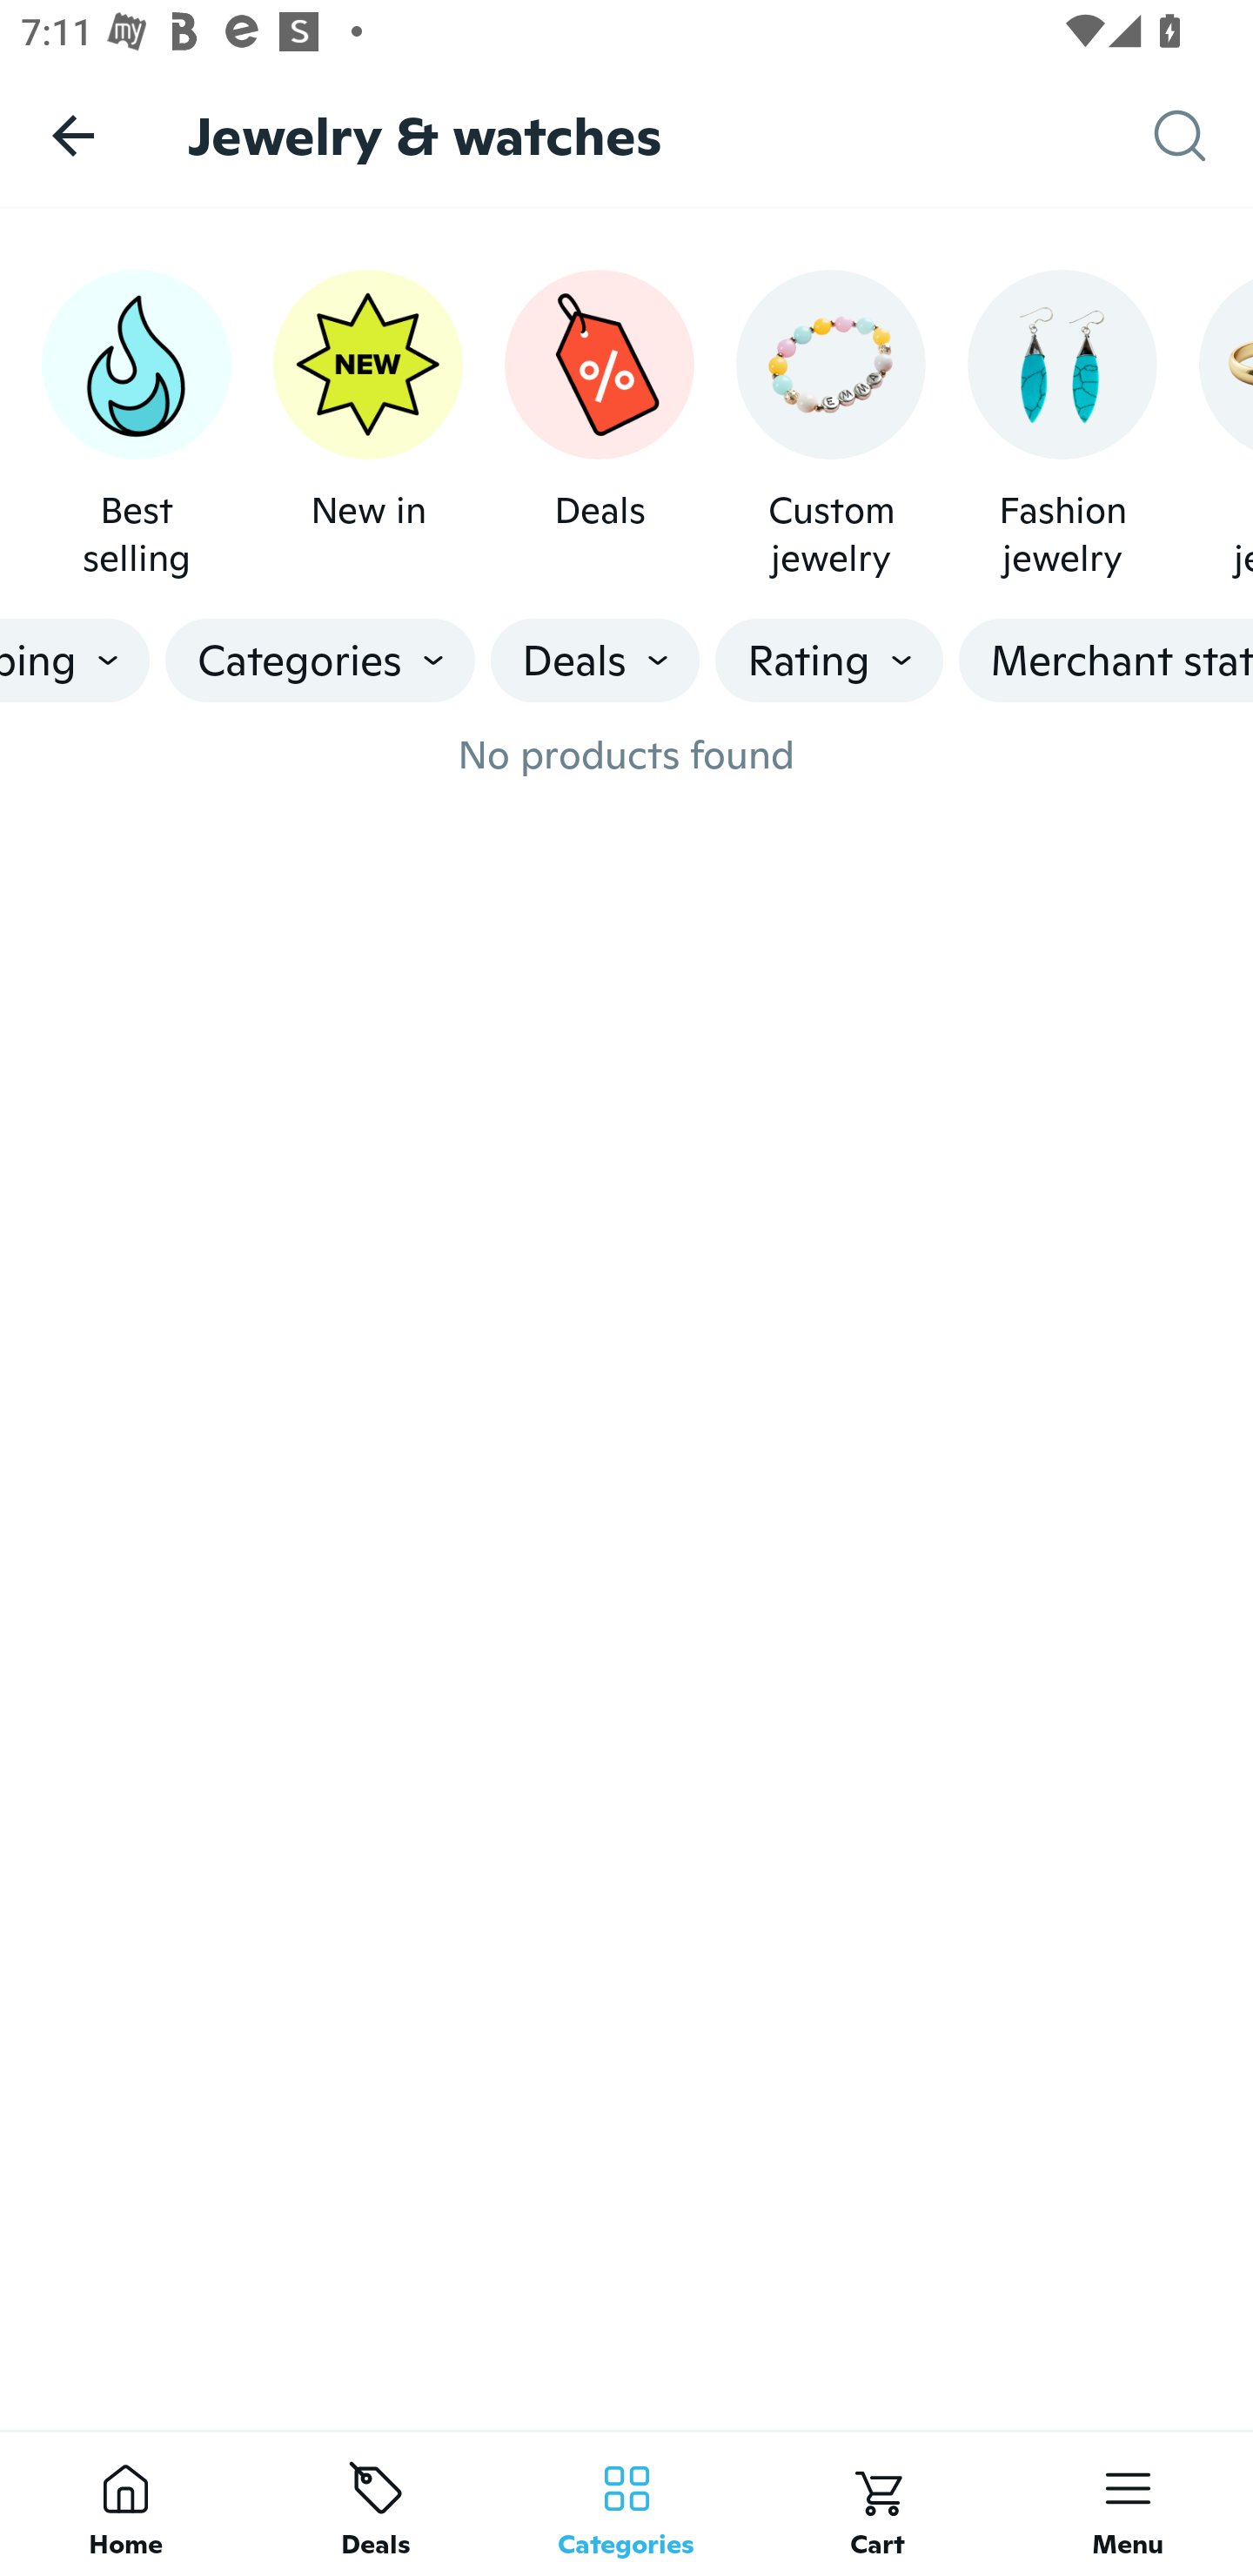  I want to click on Merchant status, so click(1105, 661).